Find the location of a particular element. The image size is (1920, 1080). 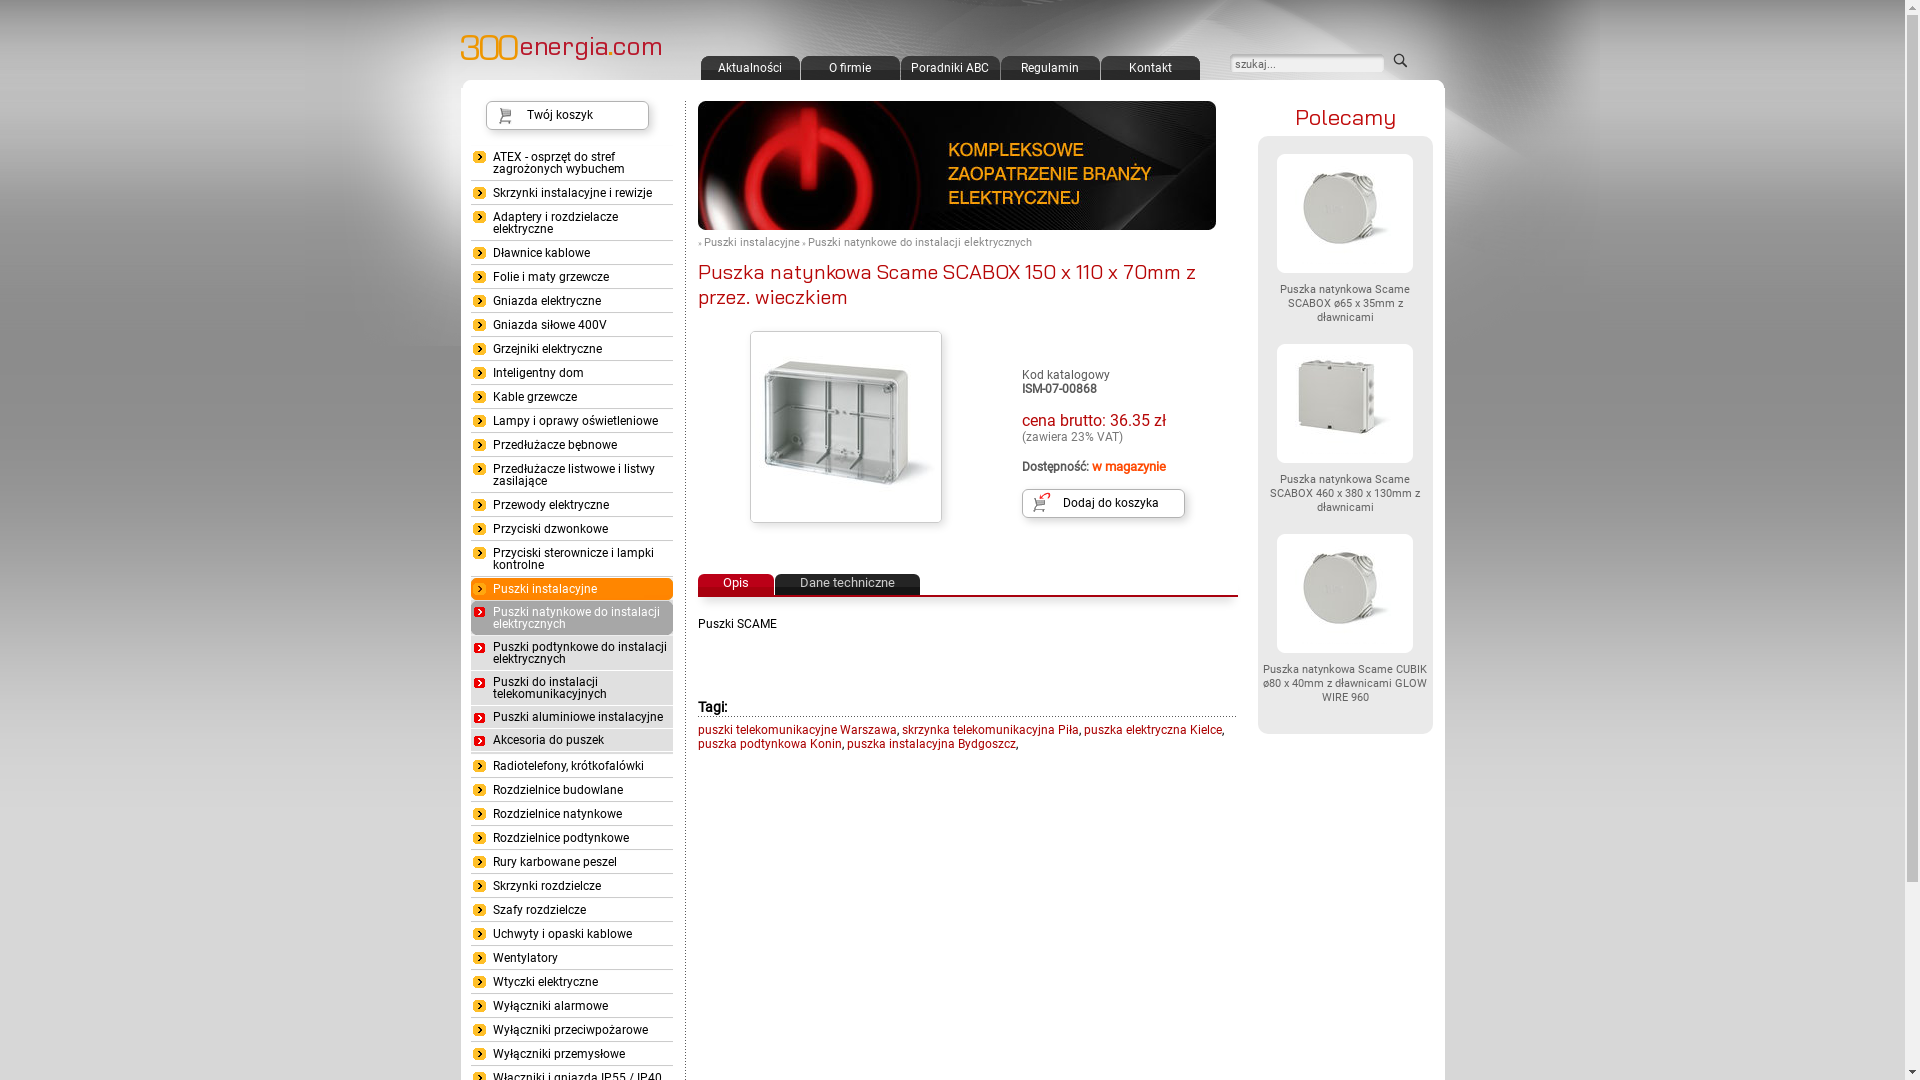

puszka podtynkowa Konin is located at coordinates (770, 744).